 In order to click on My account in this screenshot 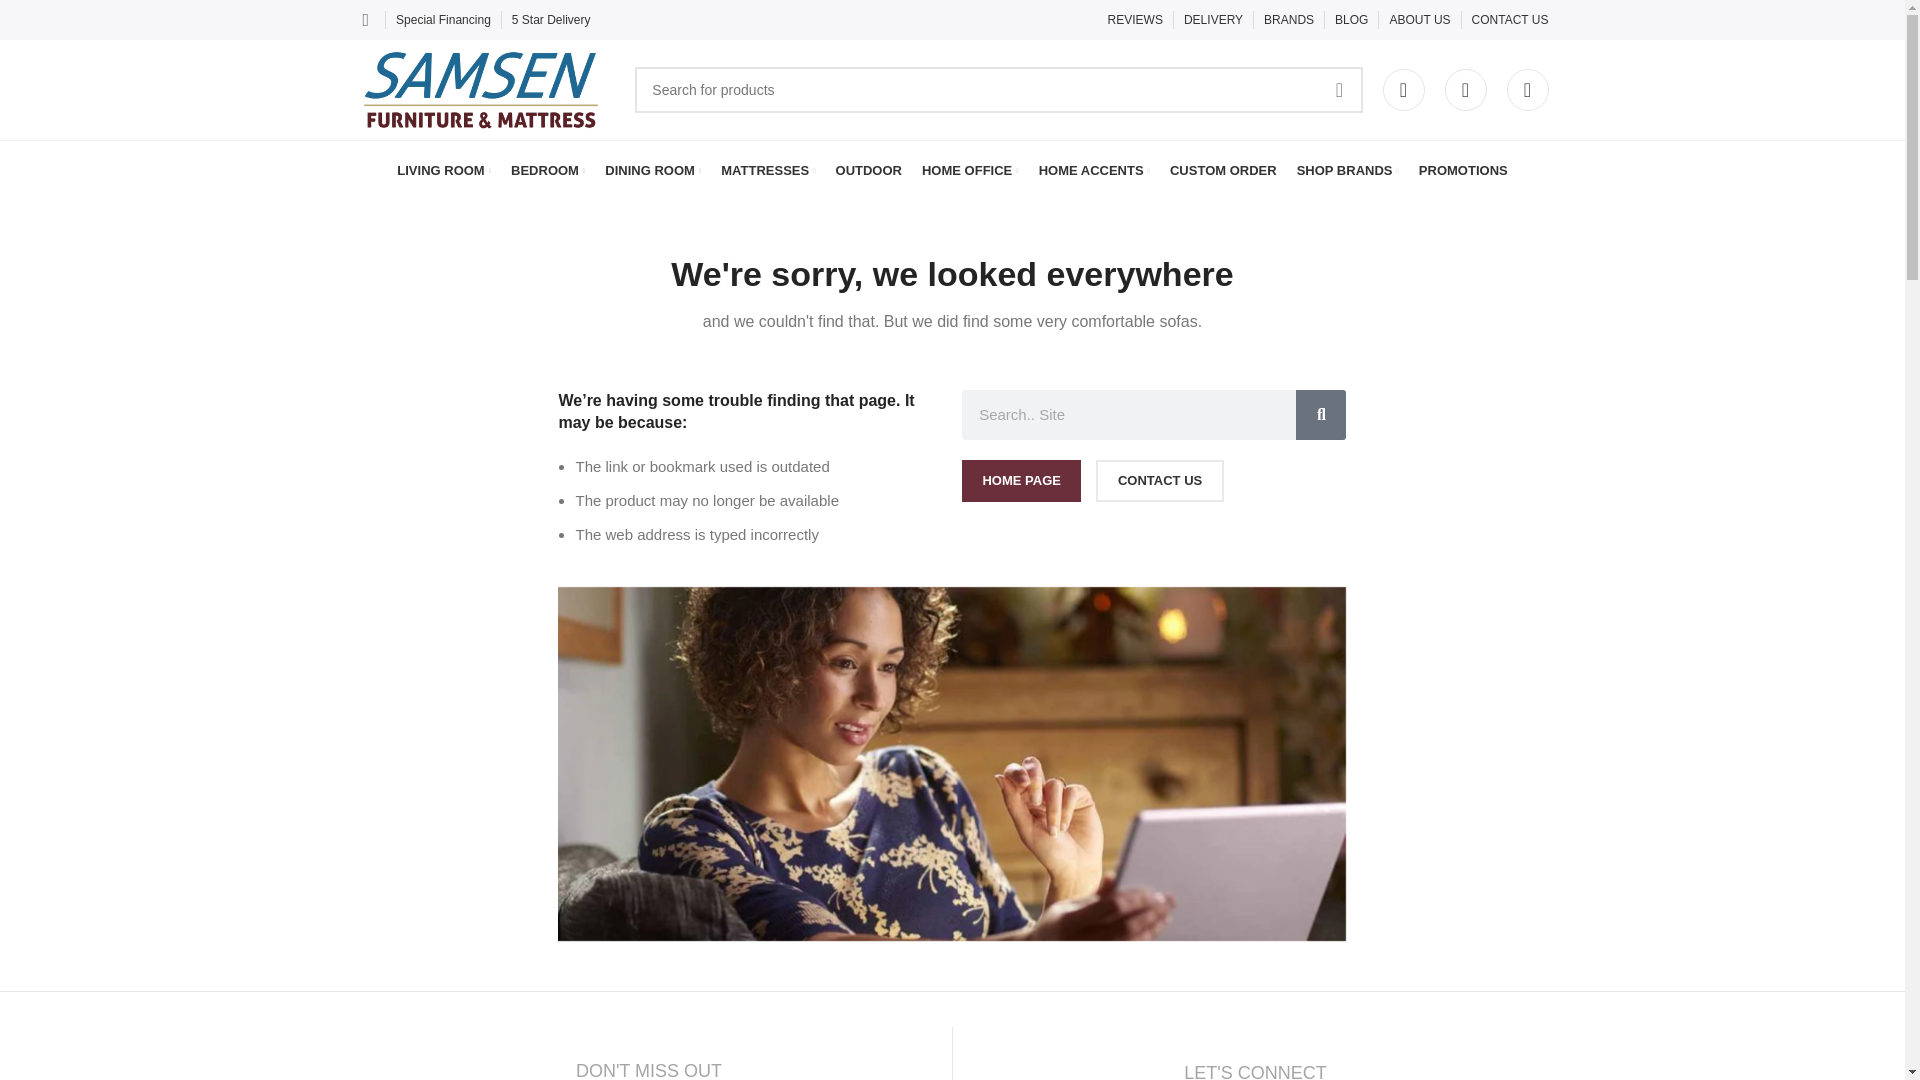, I will do `click(1403, 90)`.